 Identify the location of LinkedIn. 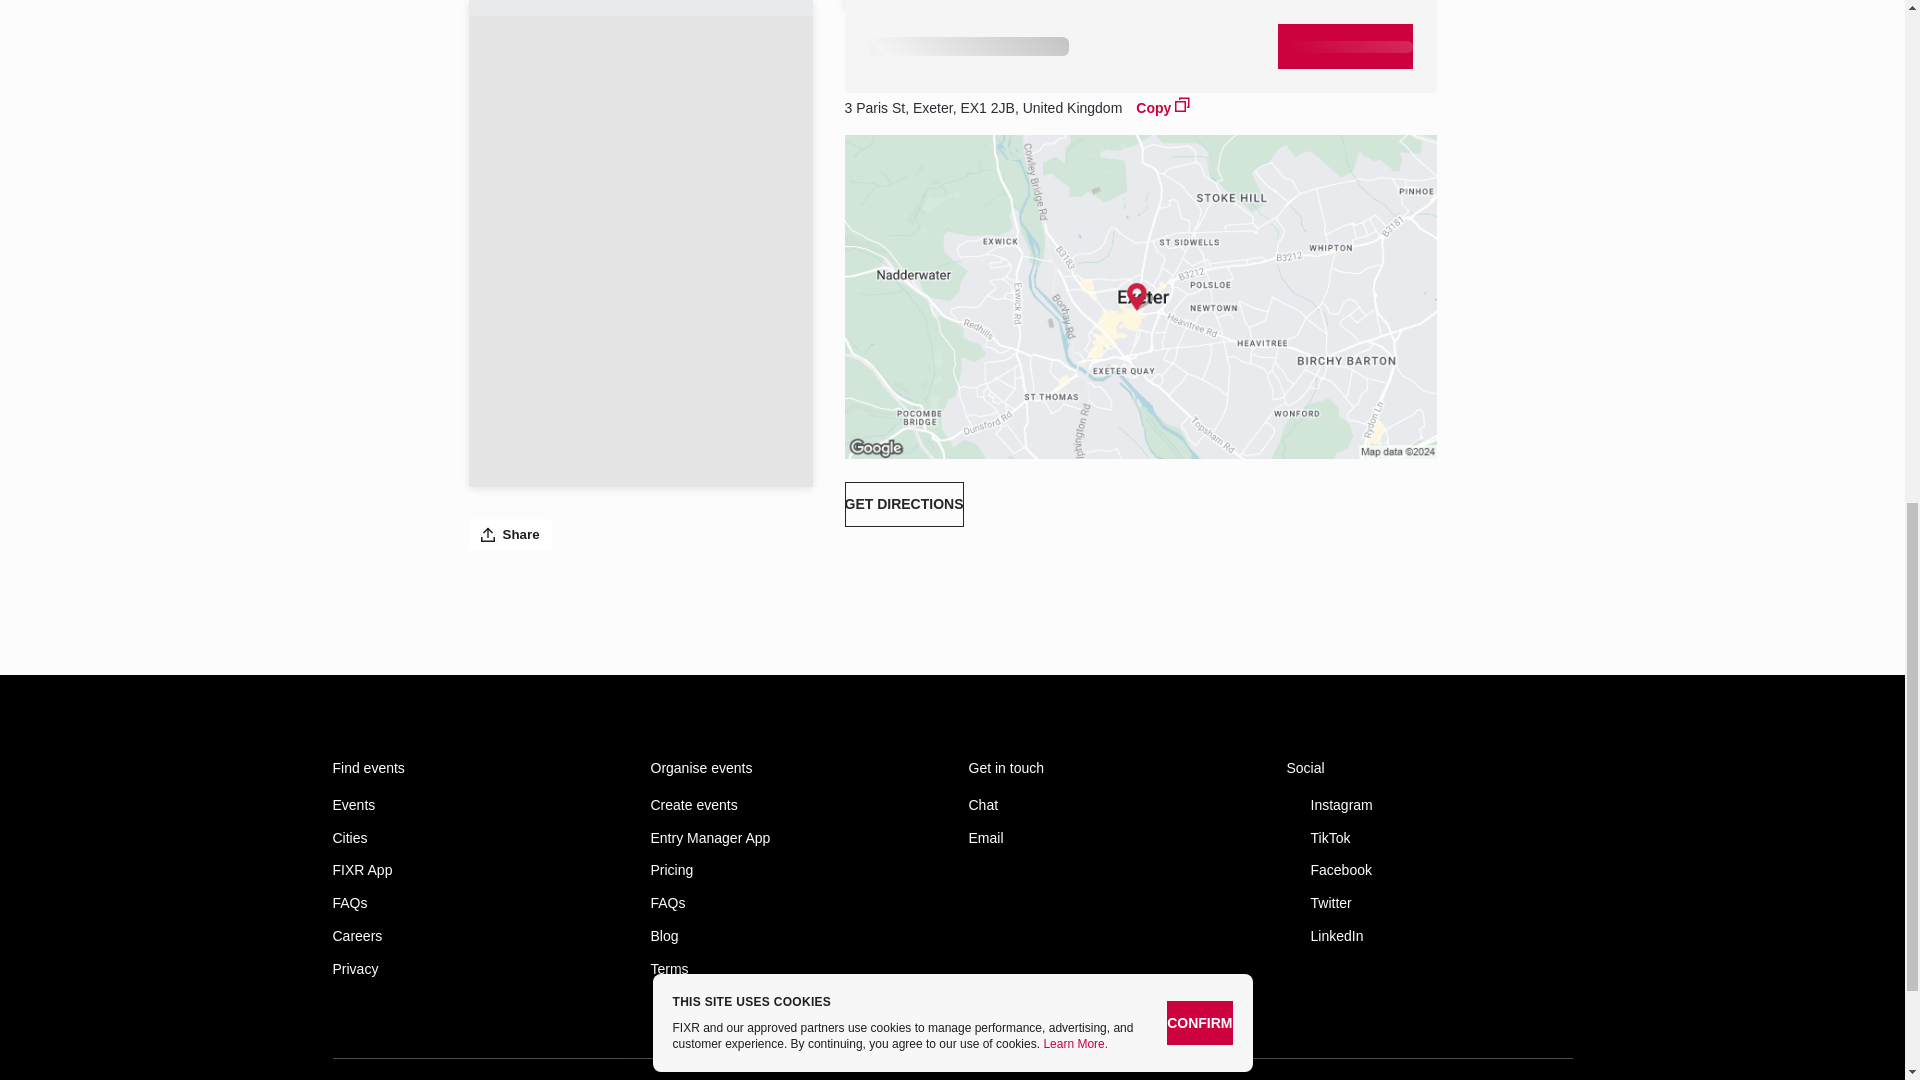
(1429, 936).